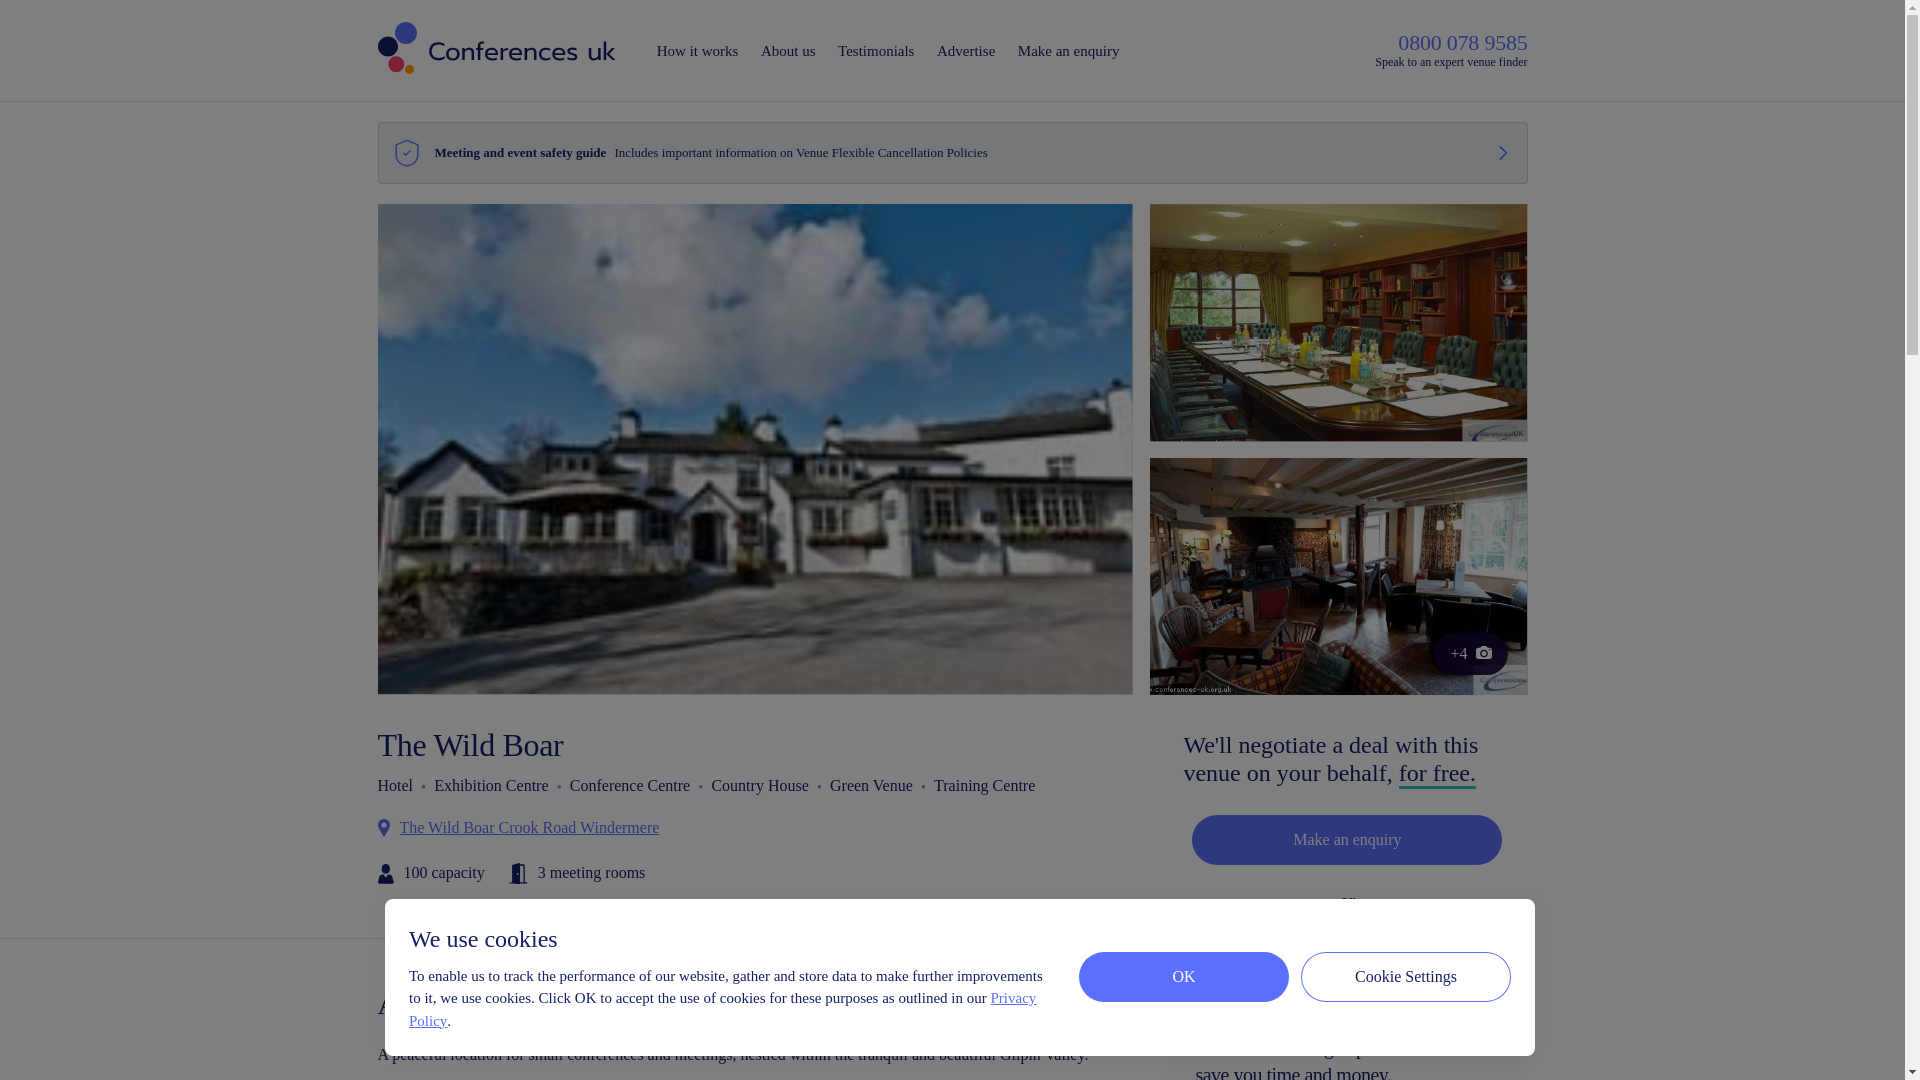 This screenshot has width=1920, height=1080. Describe the element at coordinates (722, 1010) in the screenshot. I see `Privacy Policy` at that location.